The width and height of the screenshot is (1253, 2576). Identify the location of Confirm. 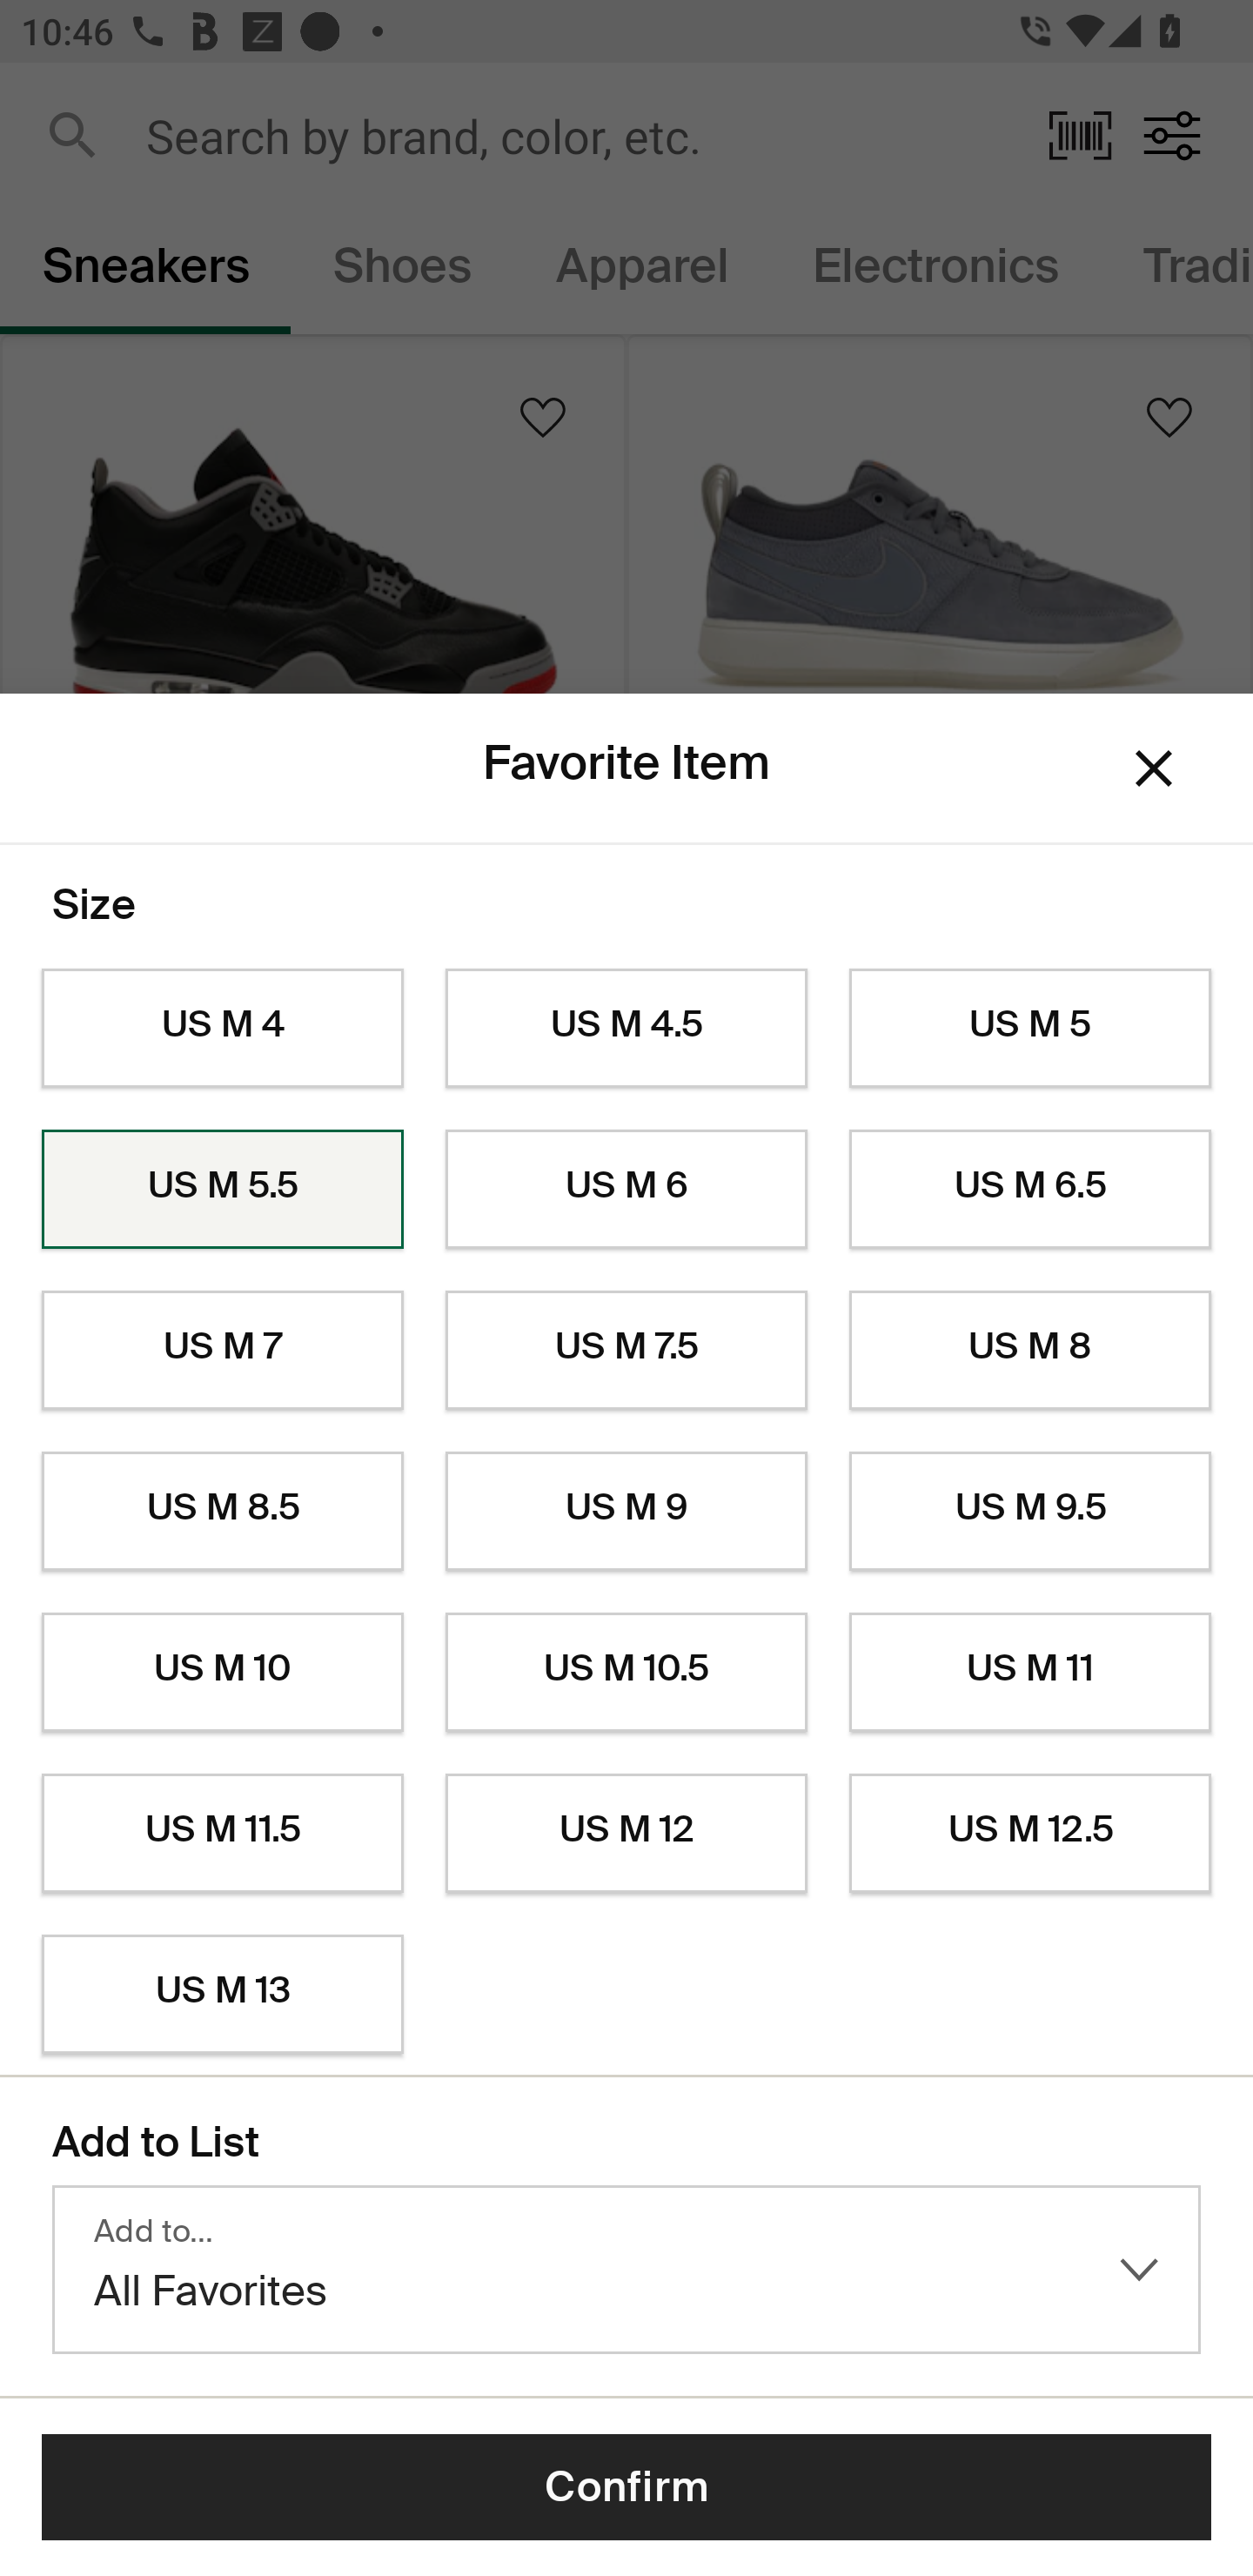
(626, 2487).